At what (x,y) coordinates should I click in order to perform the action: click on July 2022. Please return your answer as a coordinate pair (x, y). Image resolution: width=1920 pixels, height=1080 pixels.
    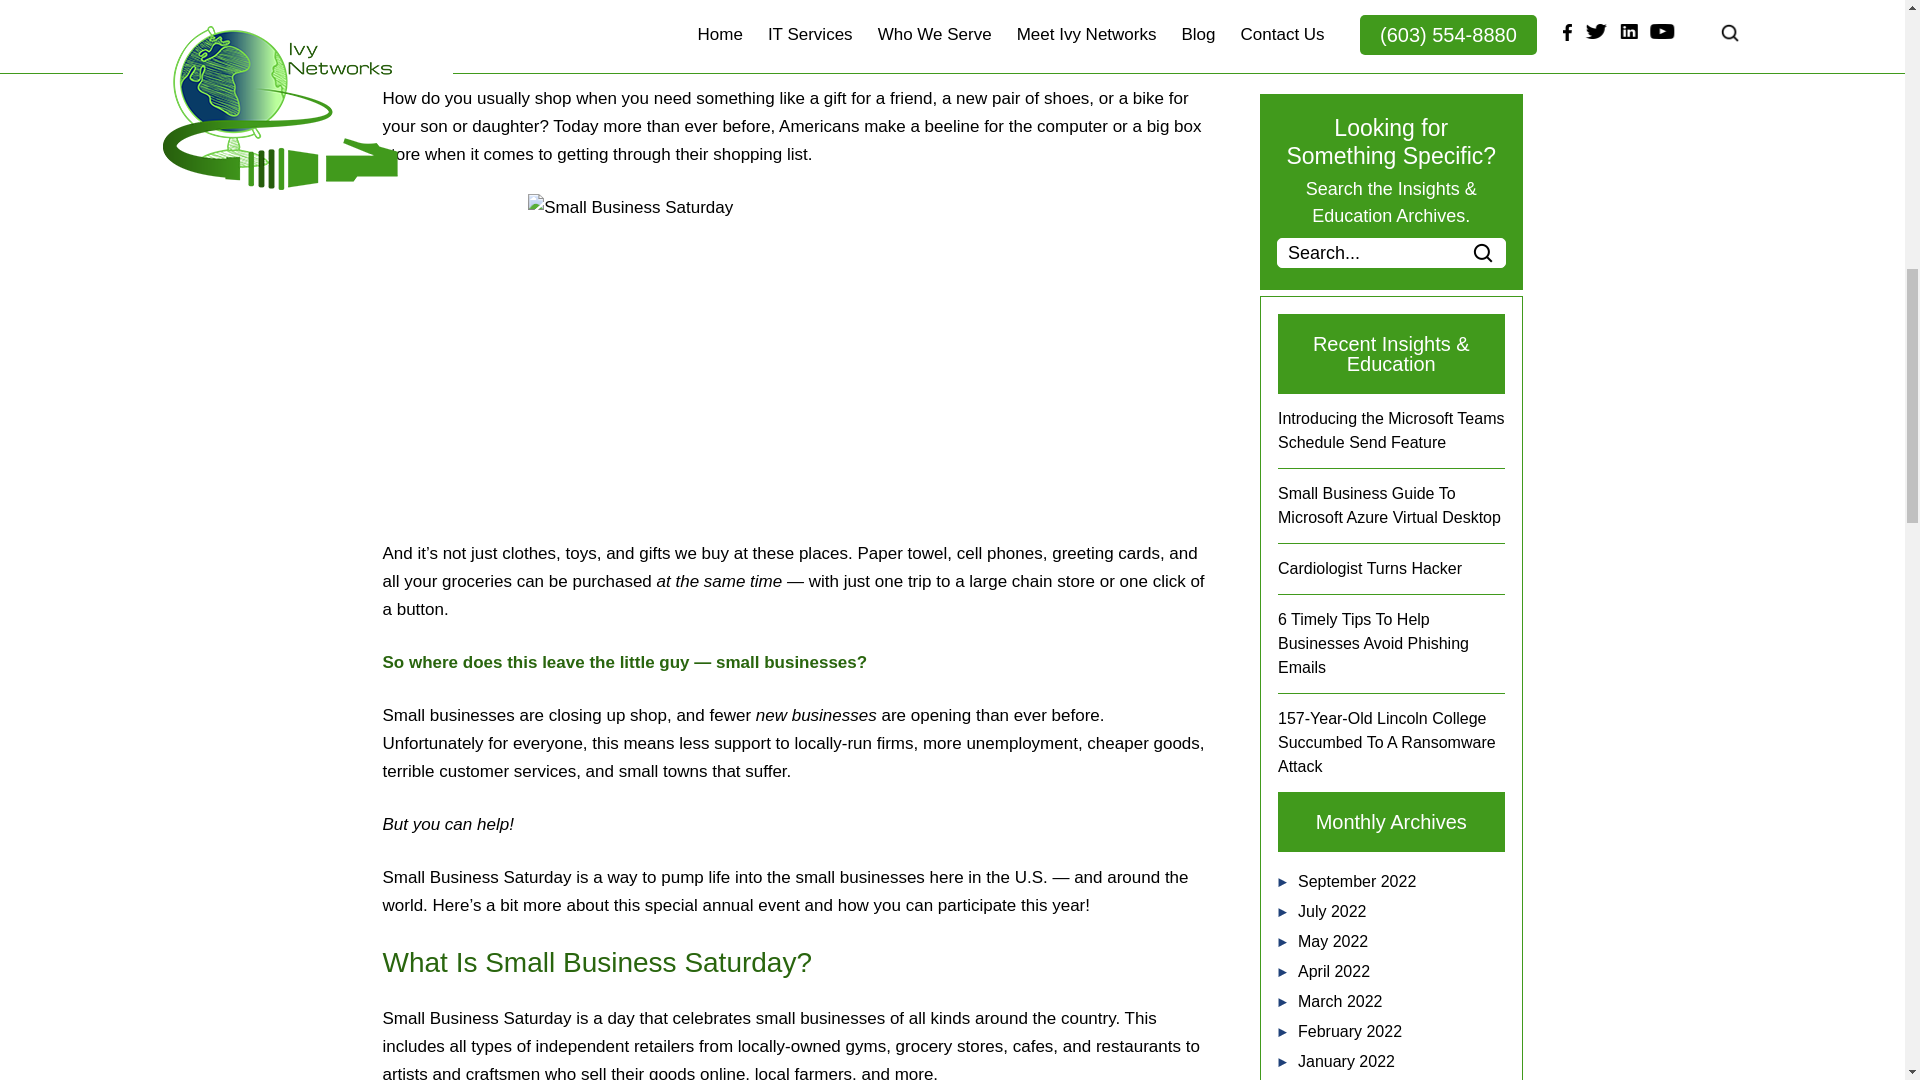
    Looking at the image, I should click on (1332, 911).